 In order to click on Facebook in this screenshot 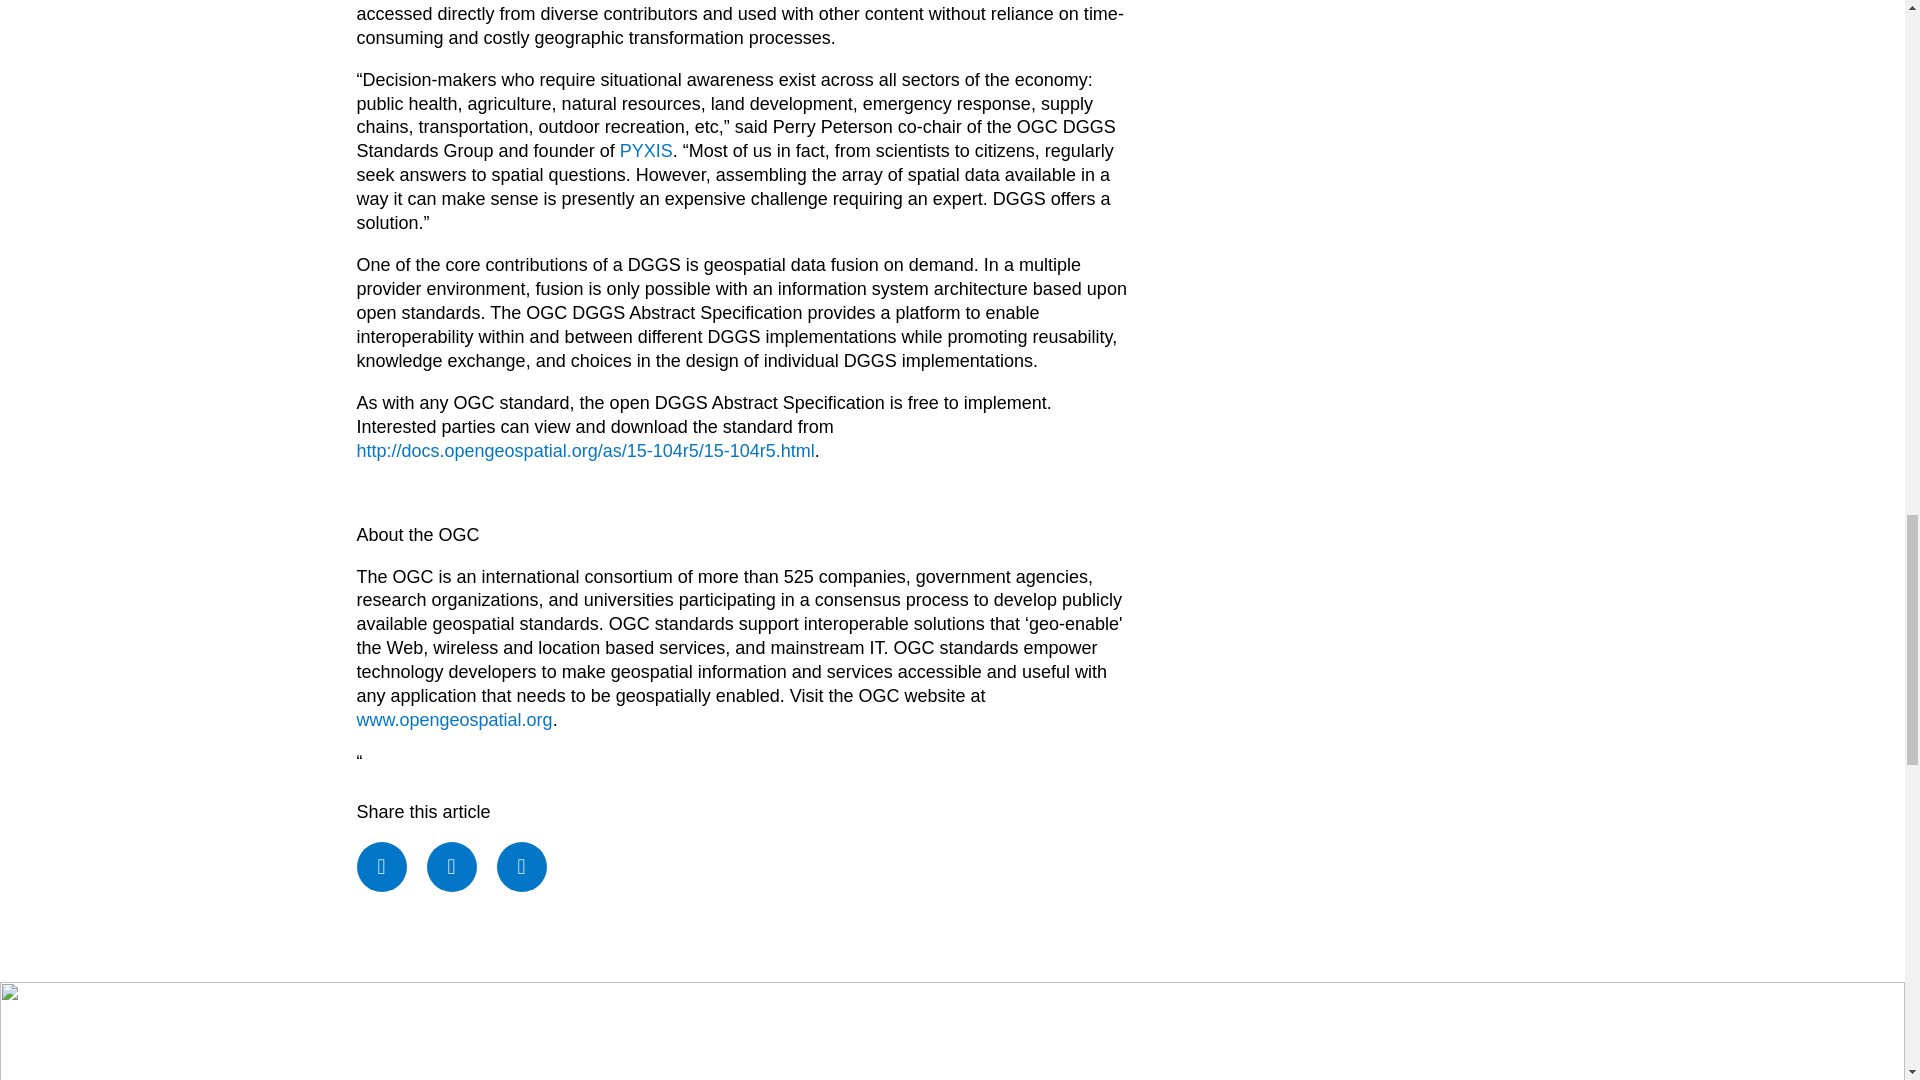, I will do `click(380, 867)`.